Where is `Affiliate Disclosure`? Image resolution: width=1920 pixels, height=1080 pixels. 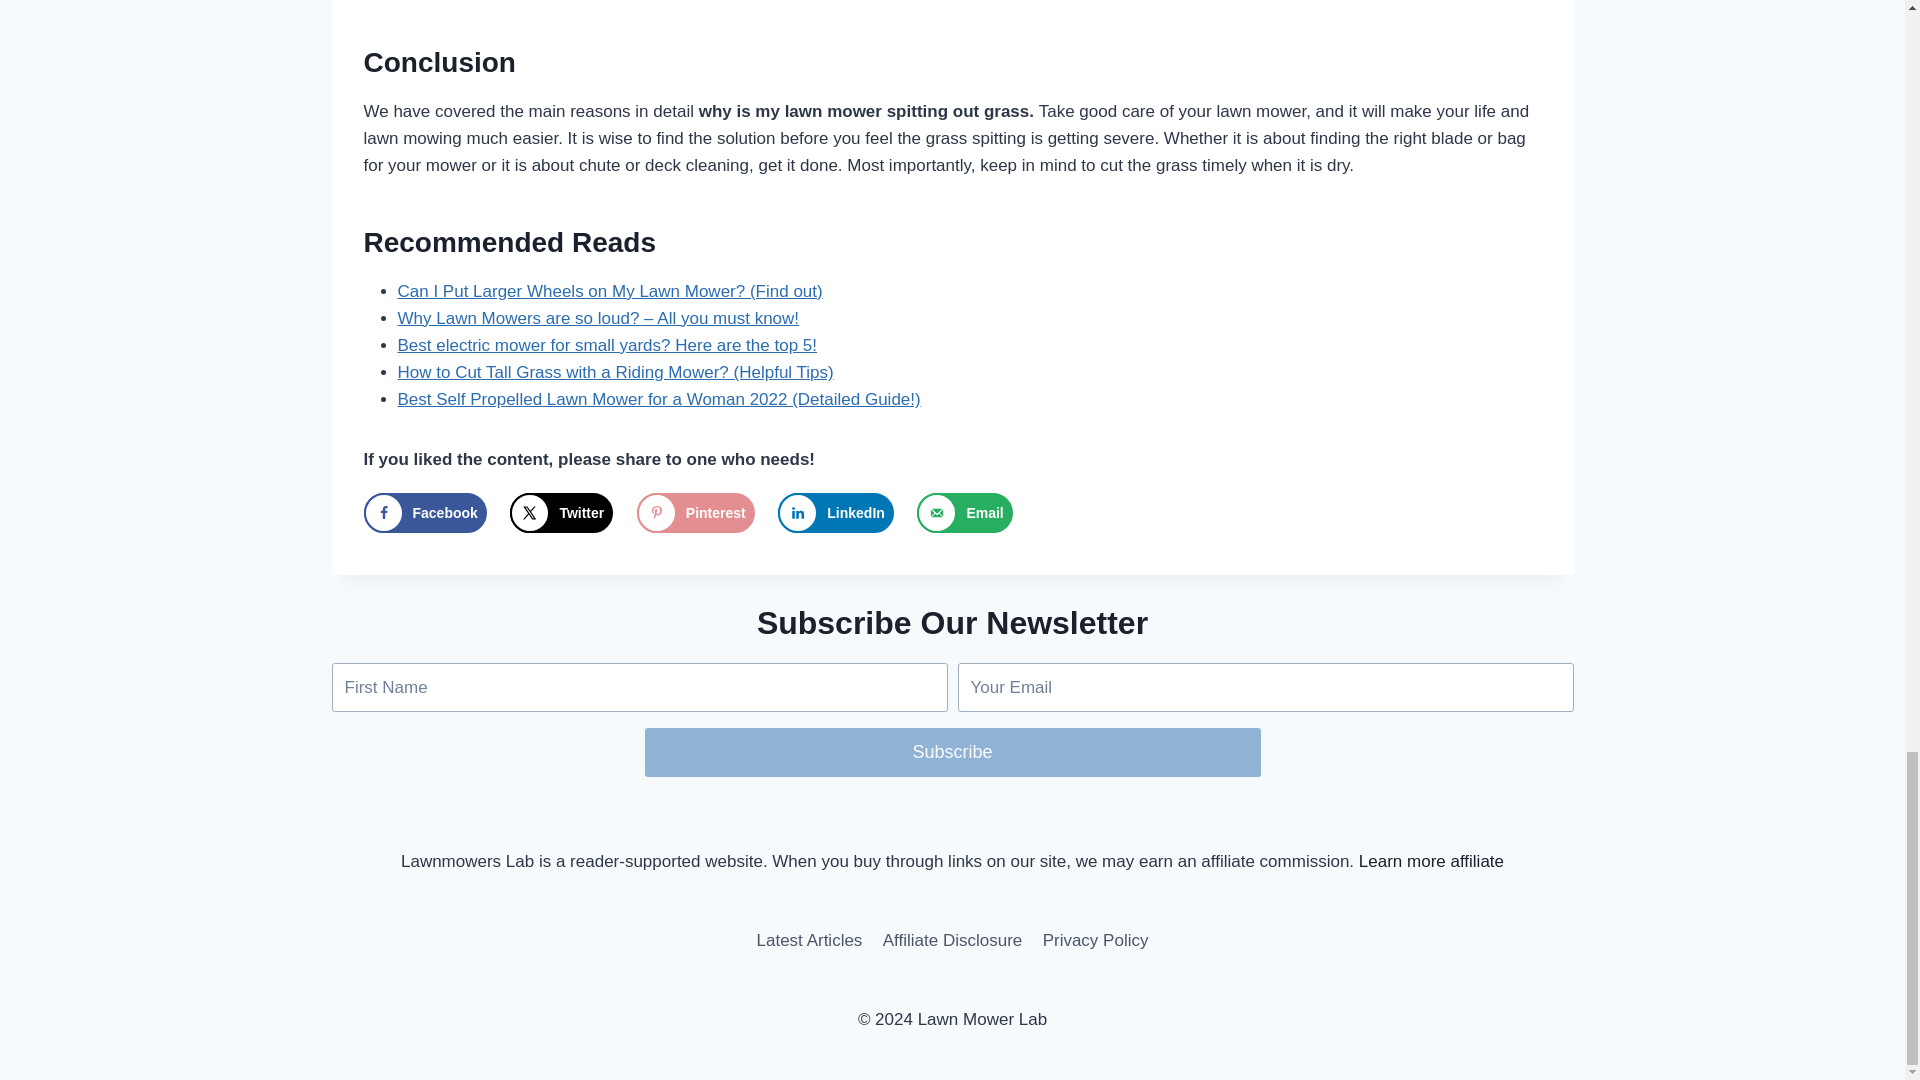 Affiliate Disclosure is located at coordinates (952, 940).